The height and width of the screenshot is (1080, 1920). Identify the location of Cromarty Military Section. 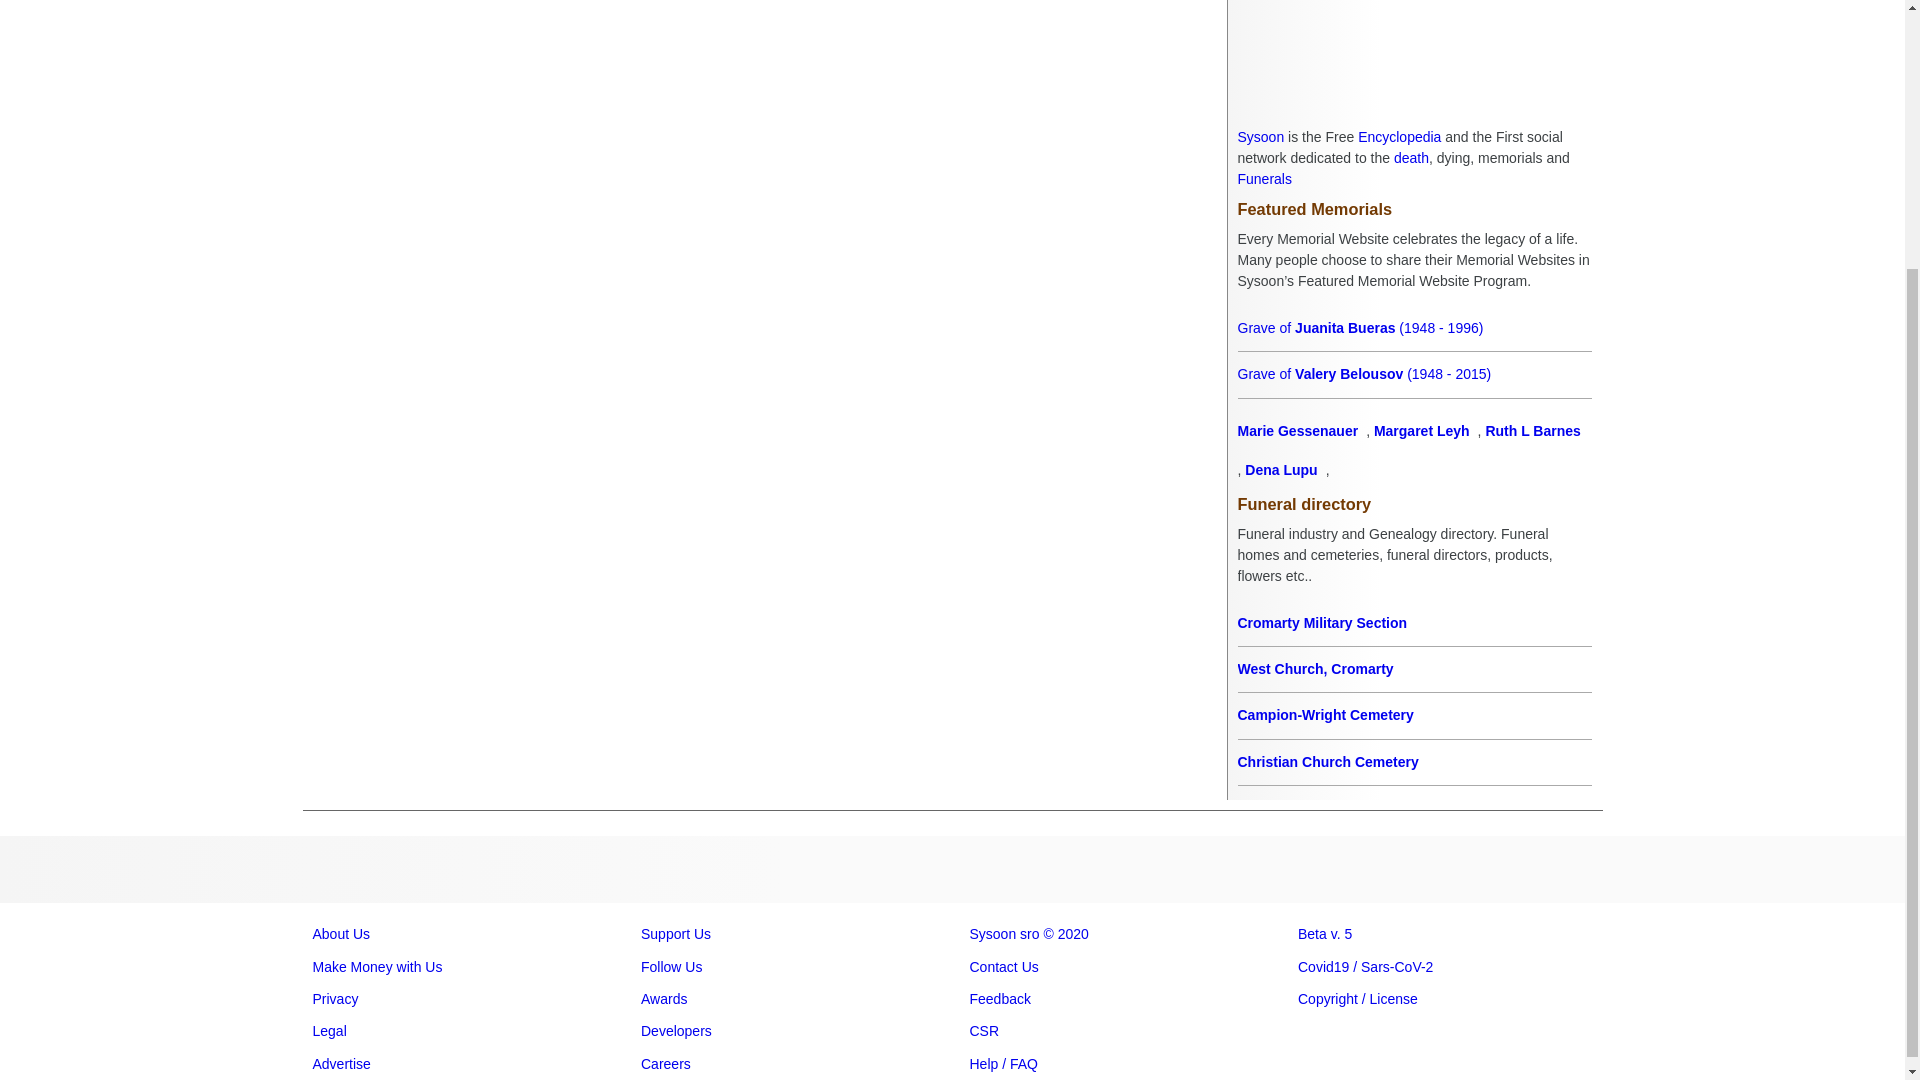
(1414, 622).